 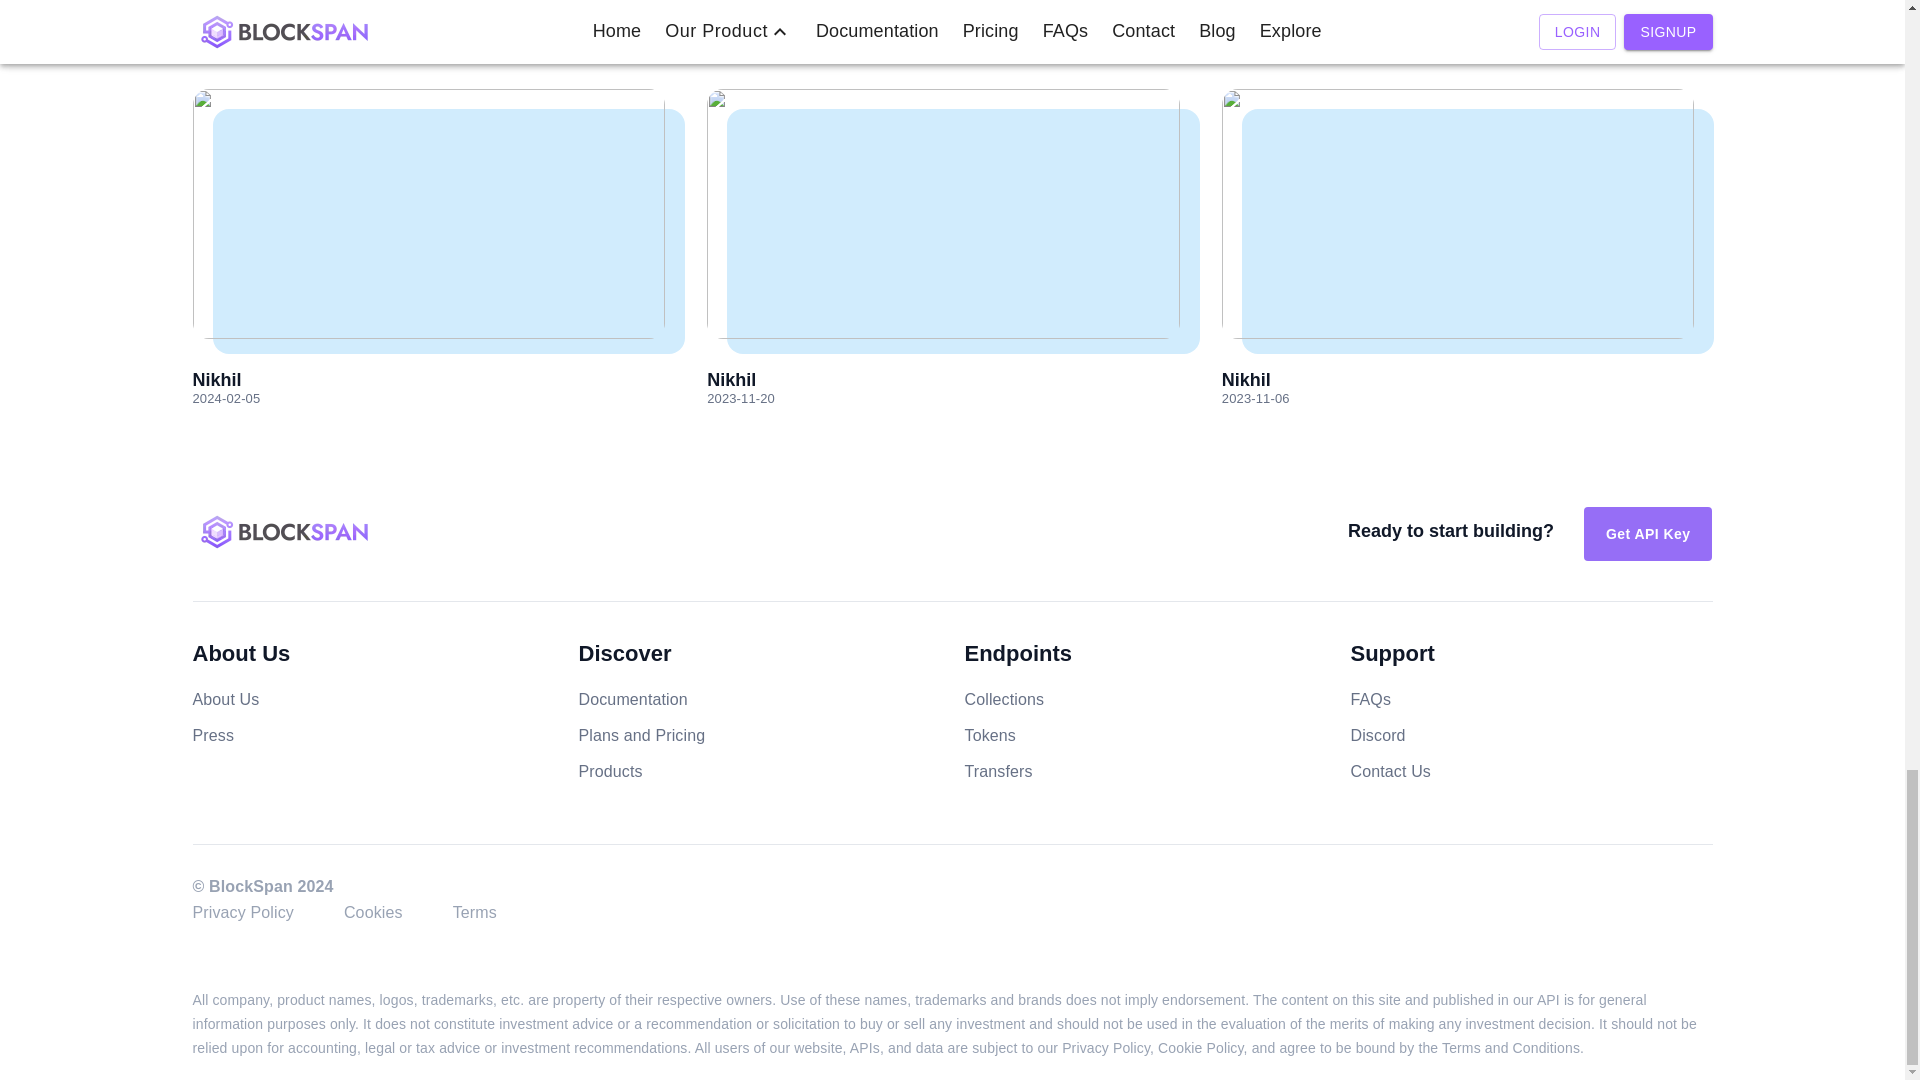 I want to click on Privacy Policy, so click(x=242, y=911).